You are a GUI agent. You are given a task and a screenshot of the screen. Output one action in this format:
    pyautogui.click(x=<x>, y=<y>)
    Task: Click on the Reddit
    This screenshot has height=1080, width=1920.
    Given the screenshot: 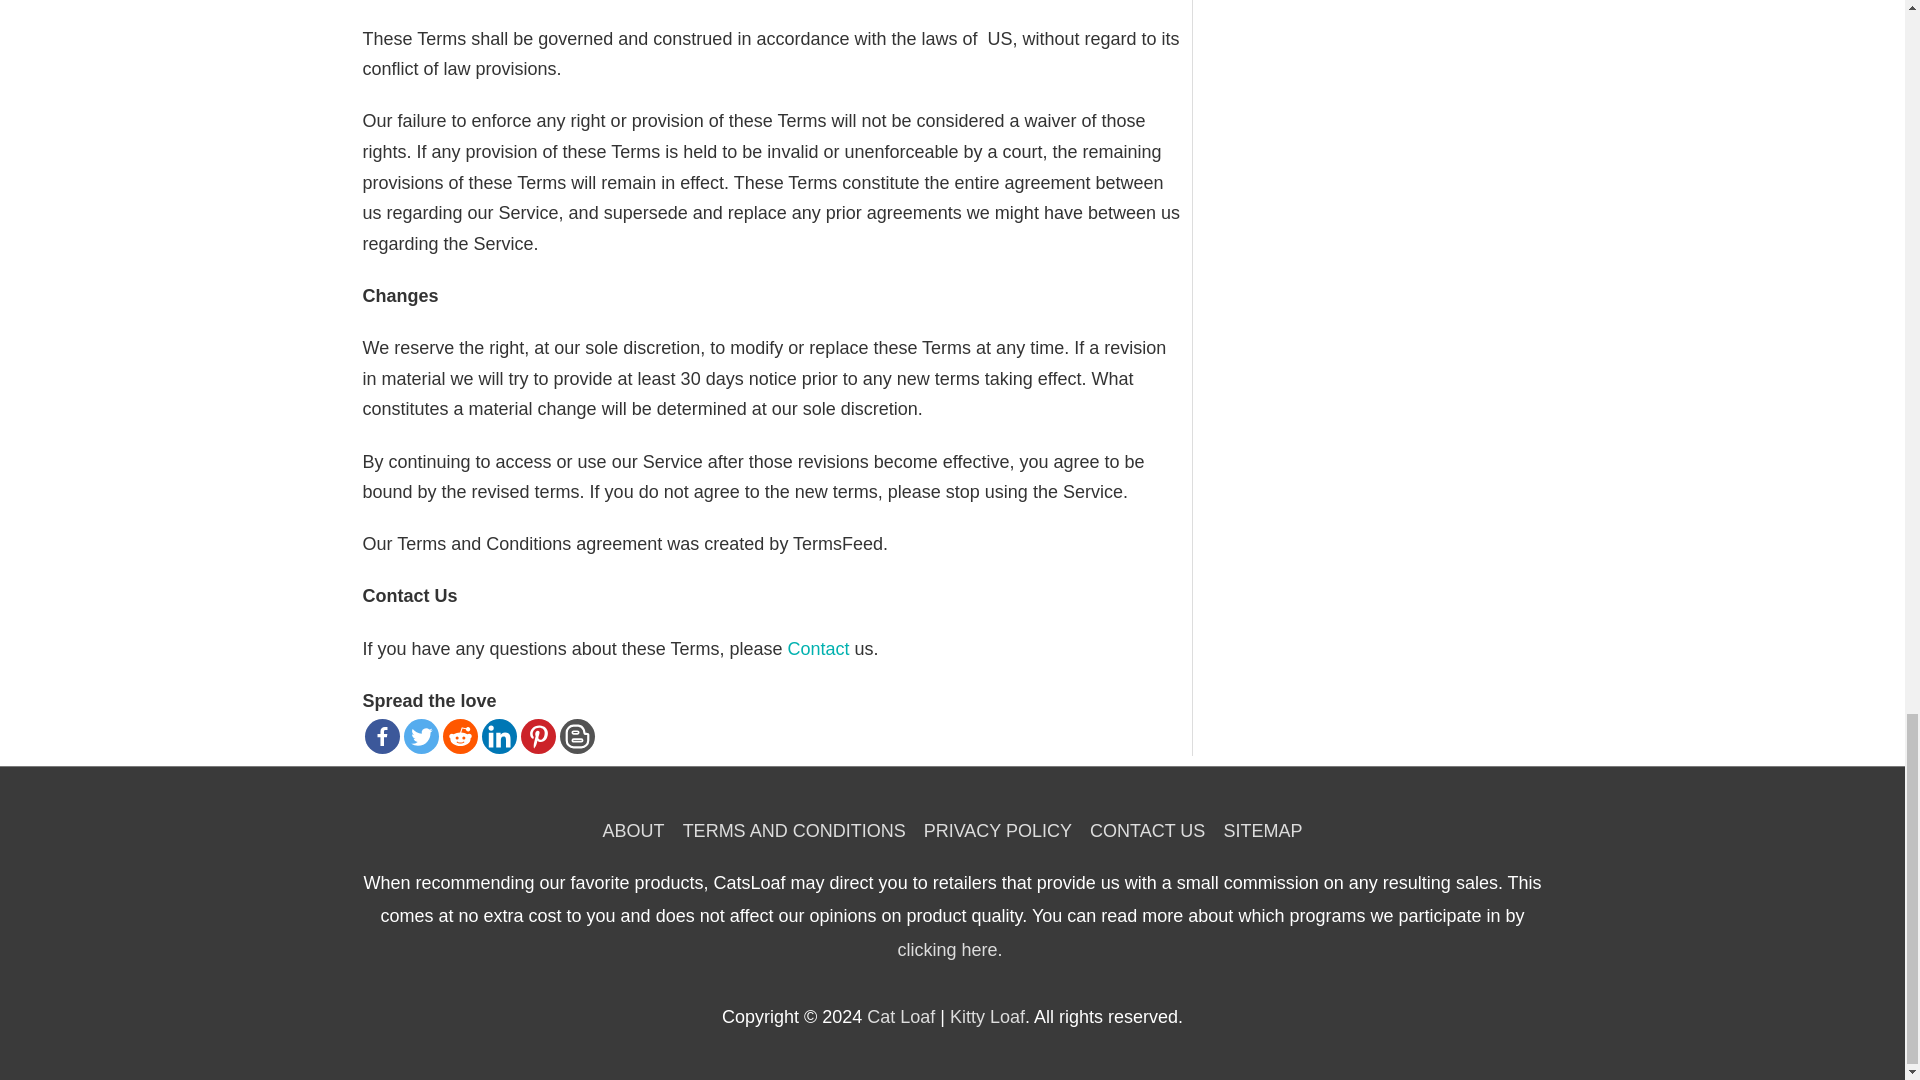 What is the action you would take?
    pyautogui.click(x=458, y=736)
    